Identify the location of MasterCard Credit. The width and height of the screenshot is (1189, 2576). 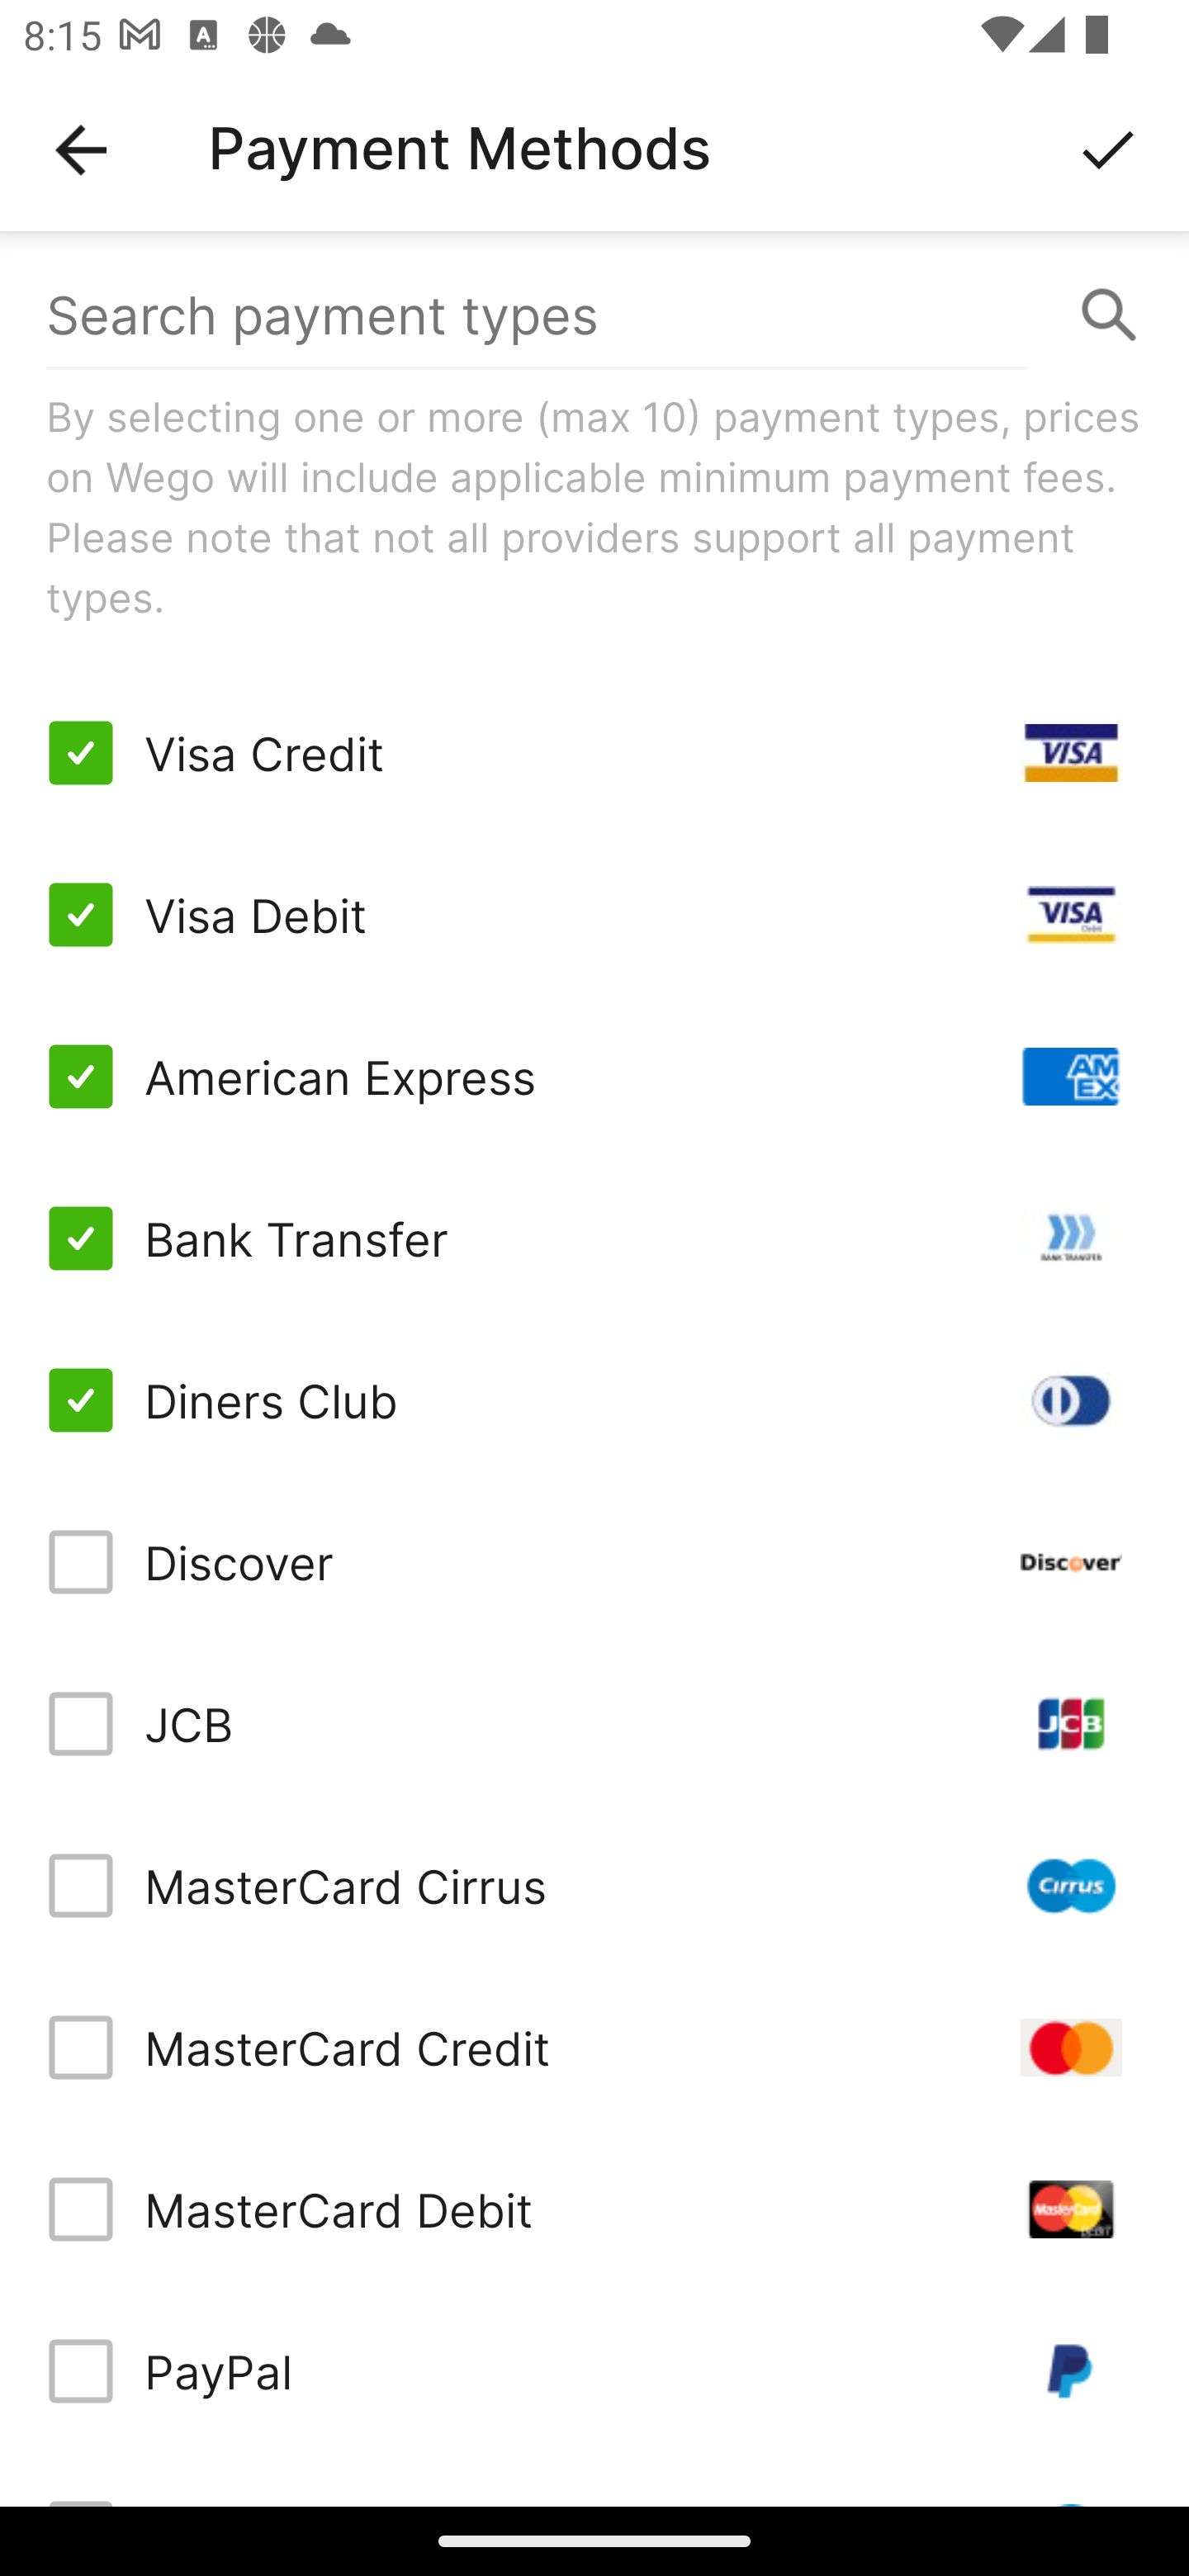
(594, 2046).